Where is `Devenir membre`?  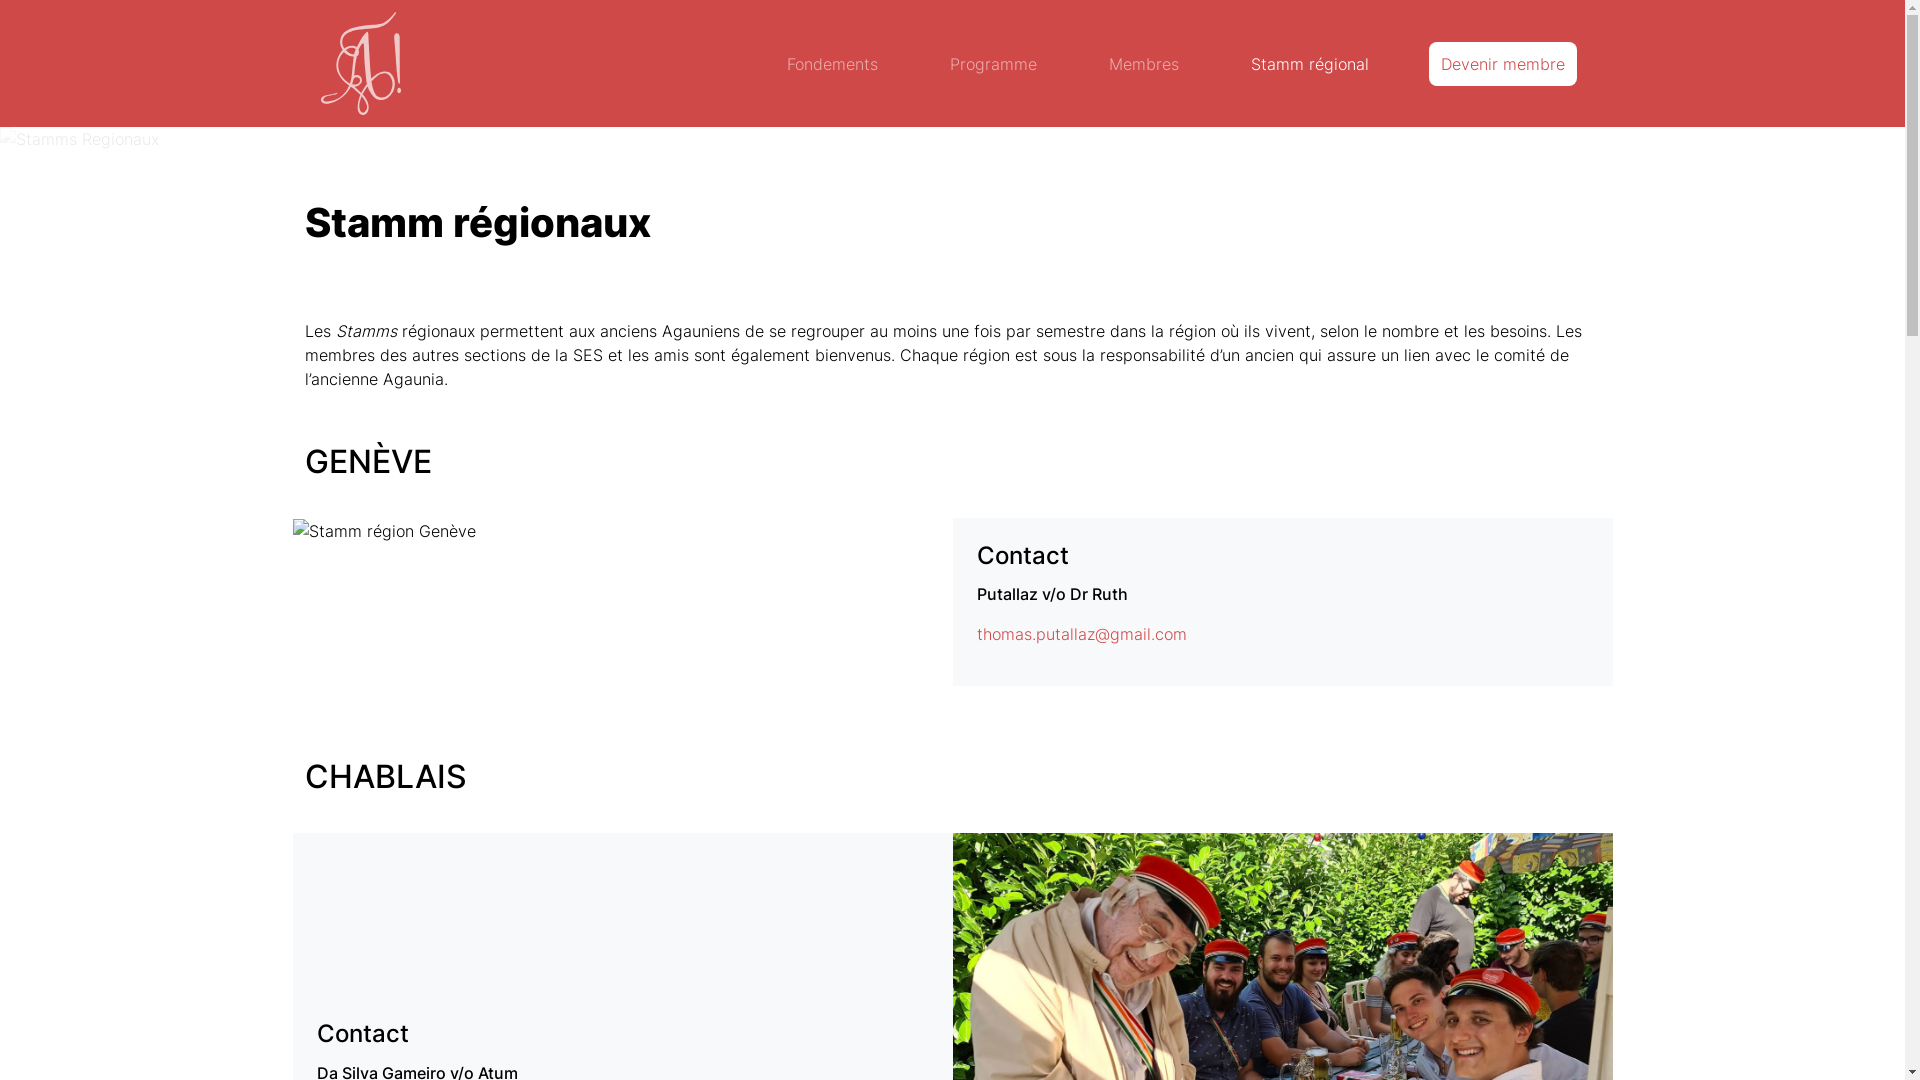
Devenir membre is located at coordinates (1502, 64).